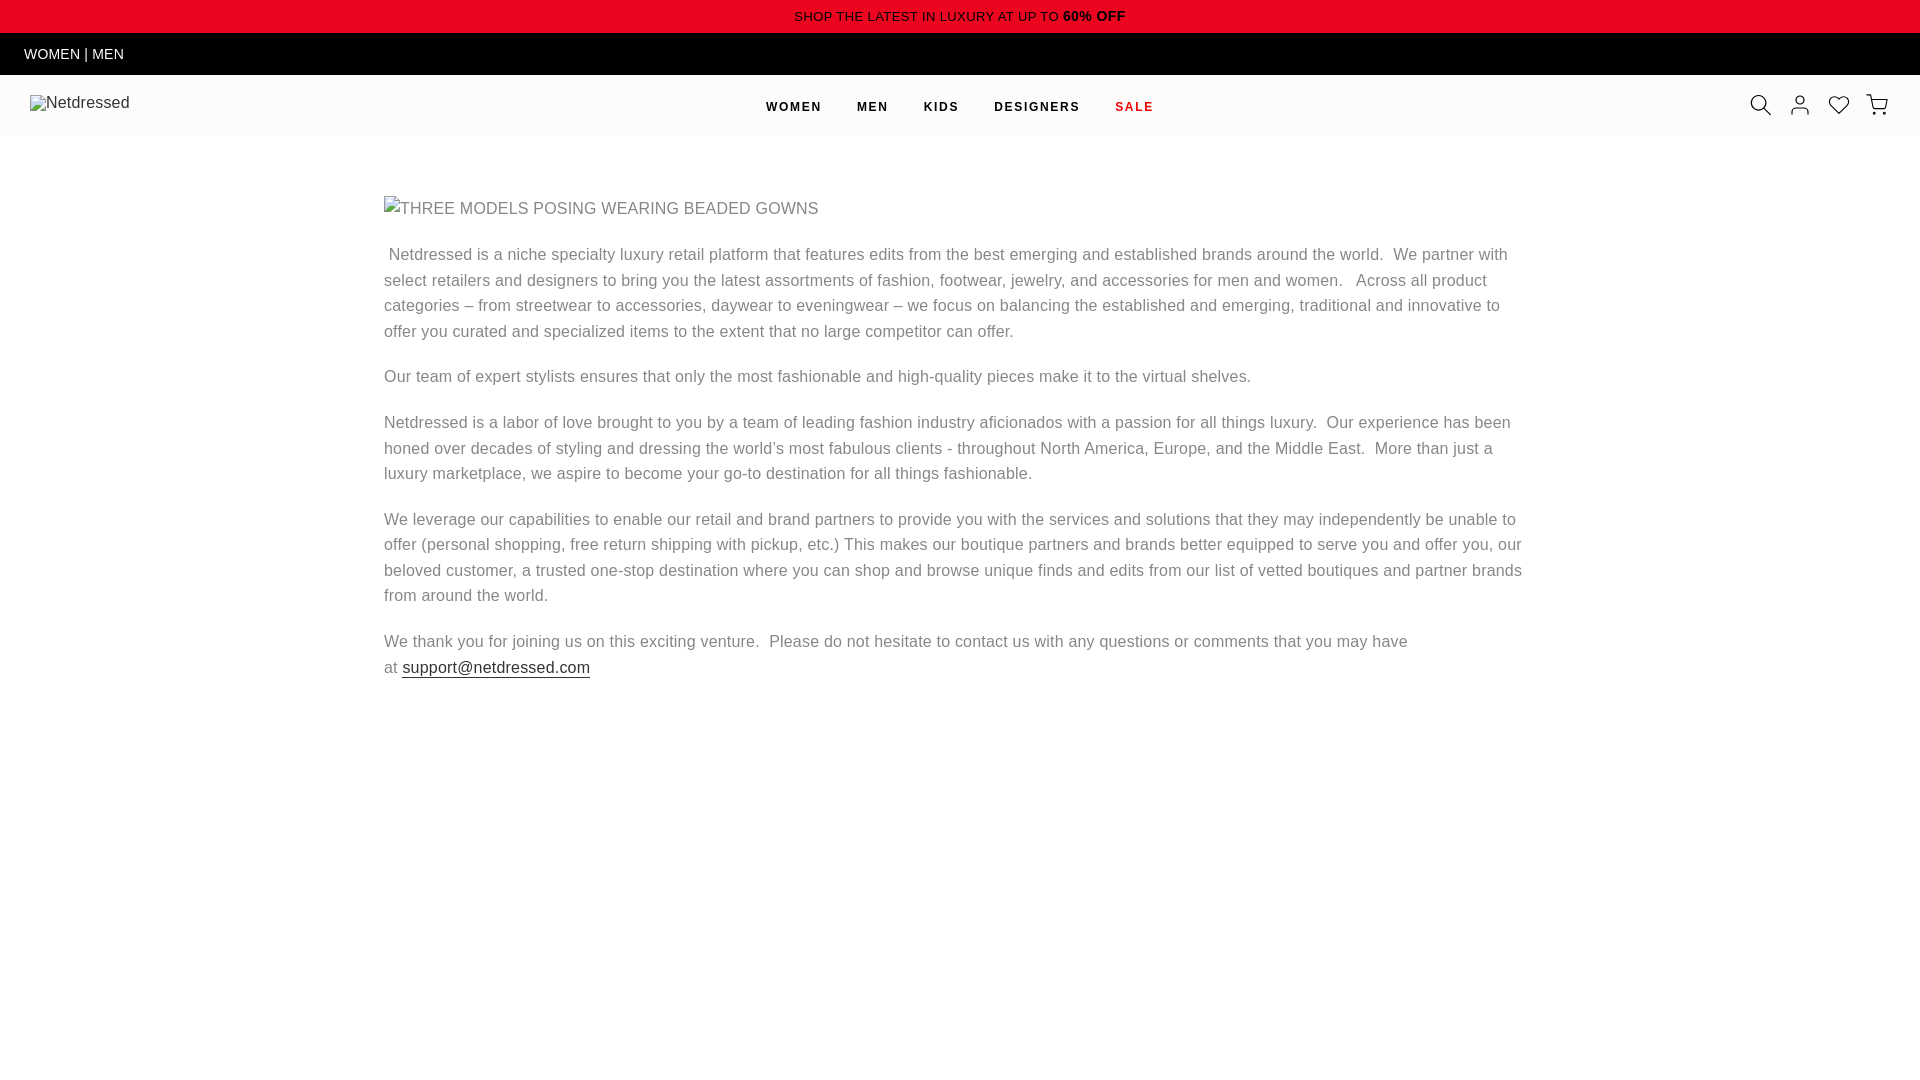 Image resolution: width=1920 pixels, height=1080 pixels. I want to click on SALE, so click(1134, 106).